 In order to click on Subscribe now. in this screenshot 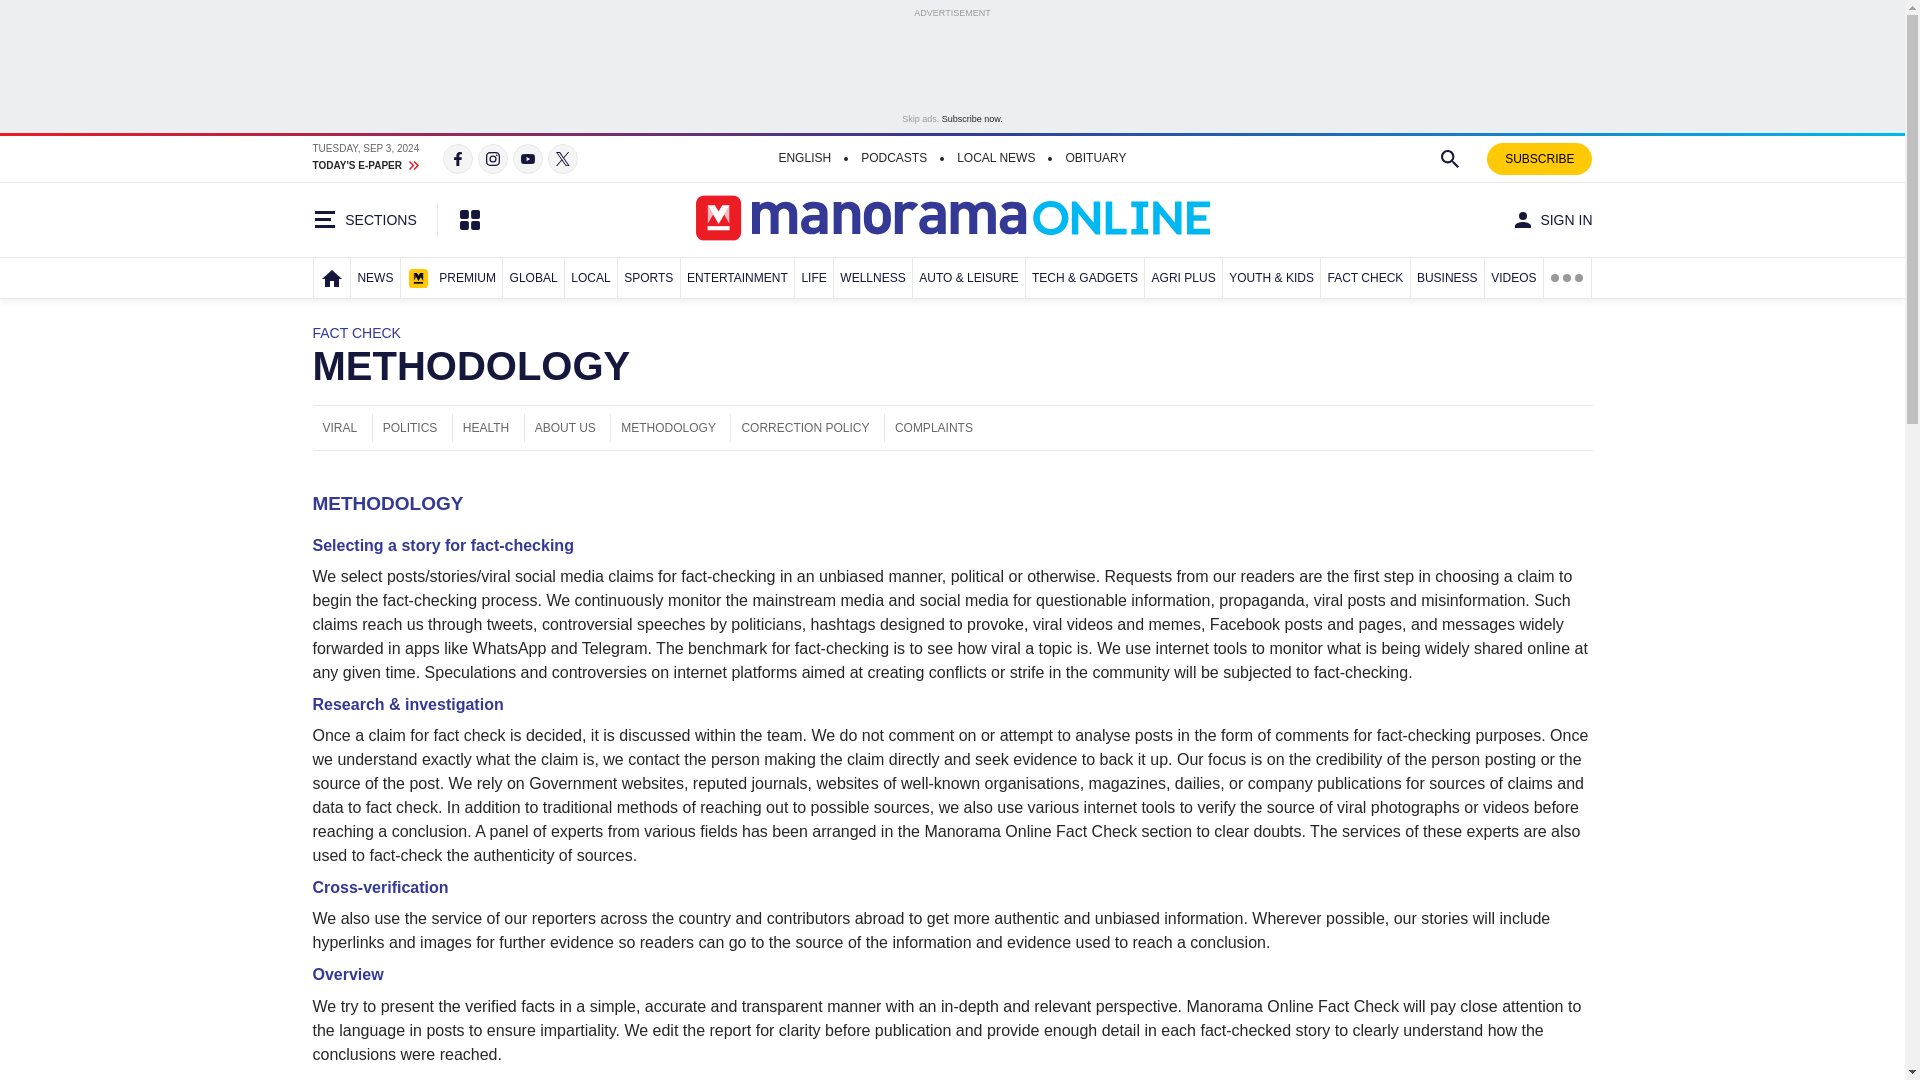, I will do `click(972, 119)`.